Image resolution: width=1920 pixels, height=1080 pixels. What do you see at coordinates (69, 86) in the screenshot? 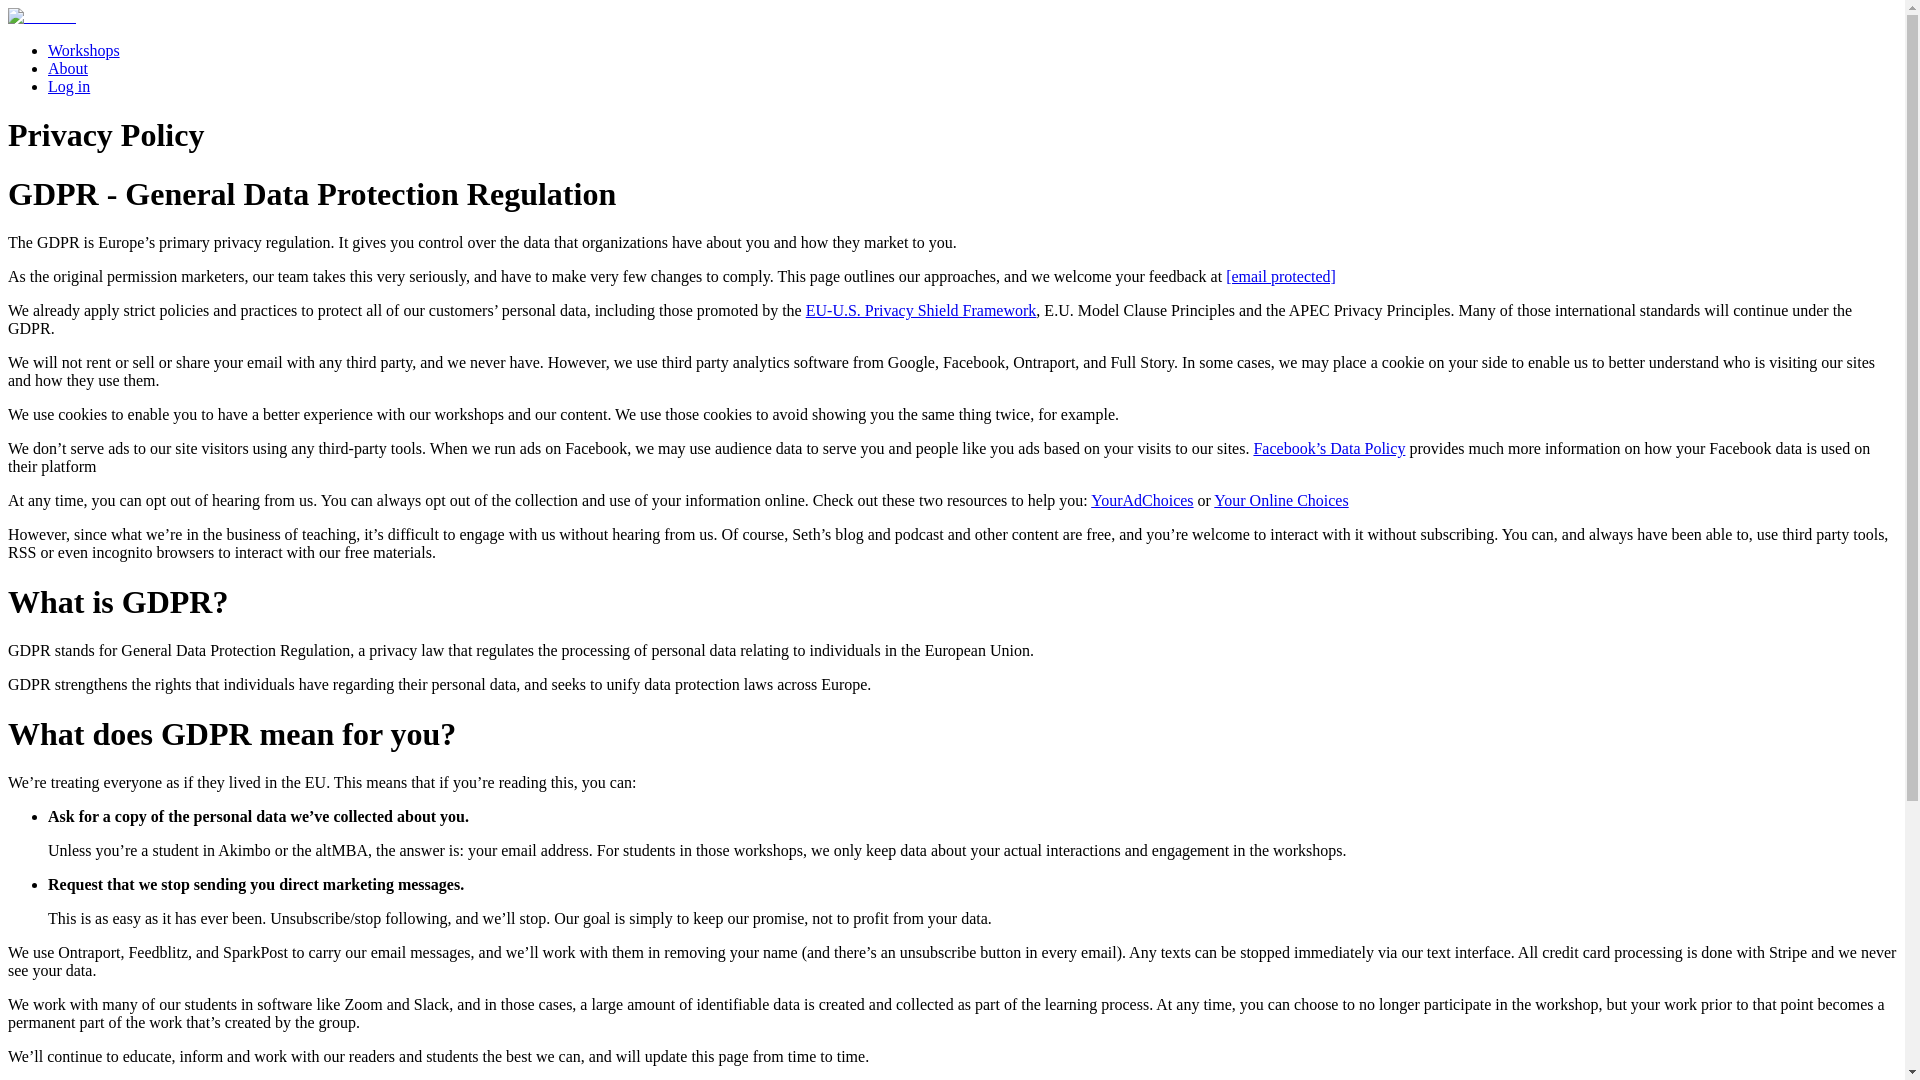
I see `Log in` at bounding box center [69, 86].